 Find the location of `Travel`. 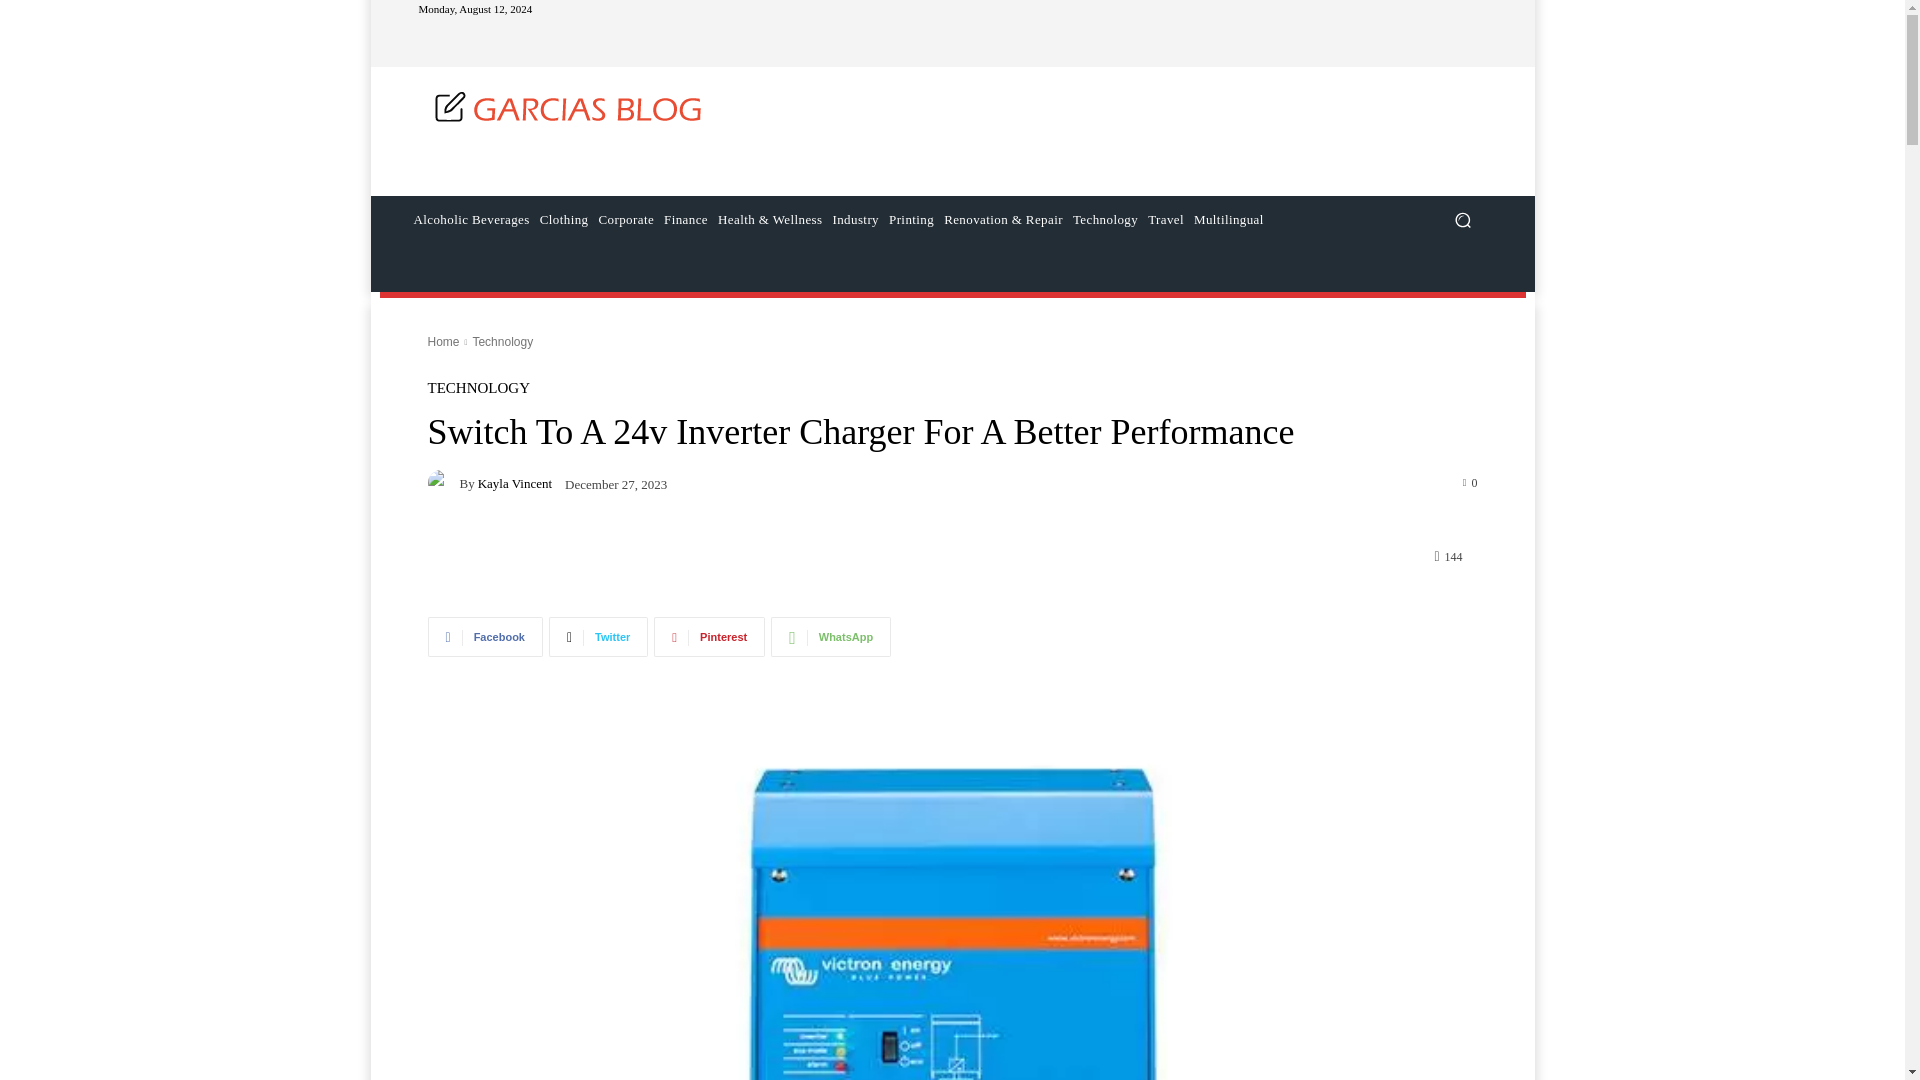

Travel is located at coordinates (1165, 220).